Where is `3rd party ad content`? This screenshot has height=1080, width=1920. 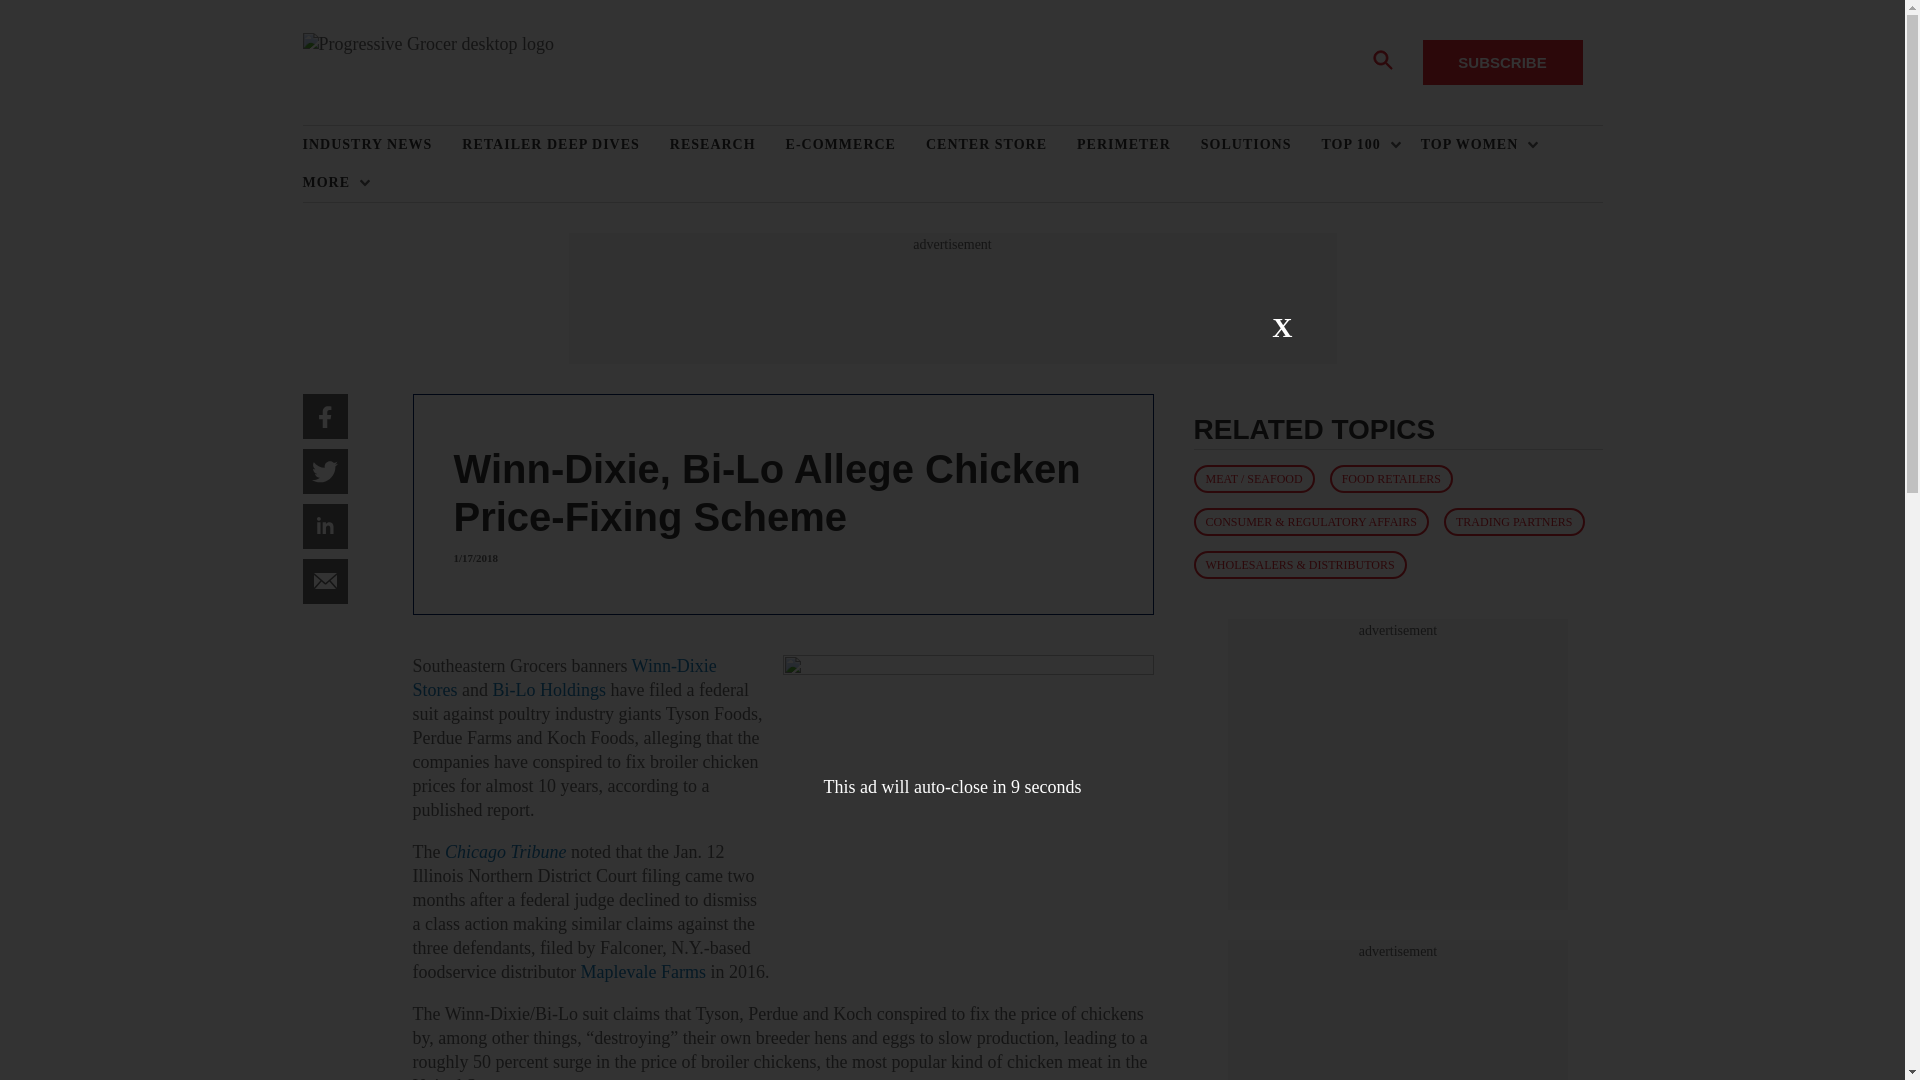 3rd party ad content is located at coordinates (951, 298).